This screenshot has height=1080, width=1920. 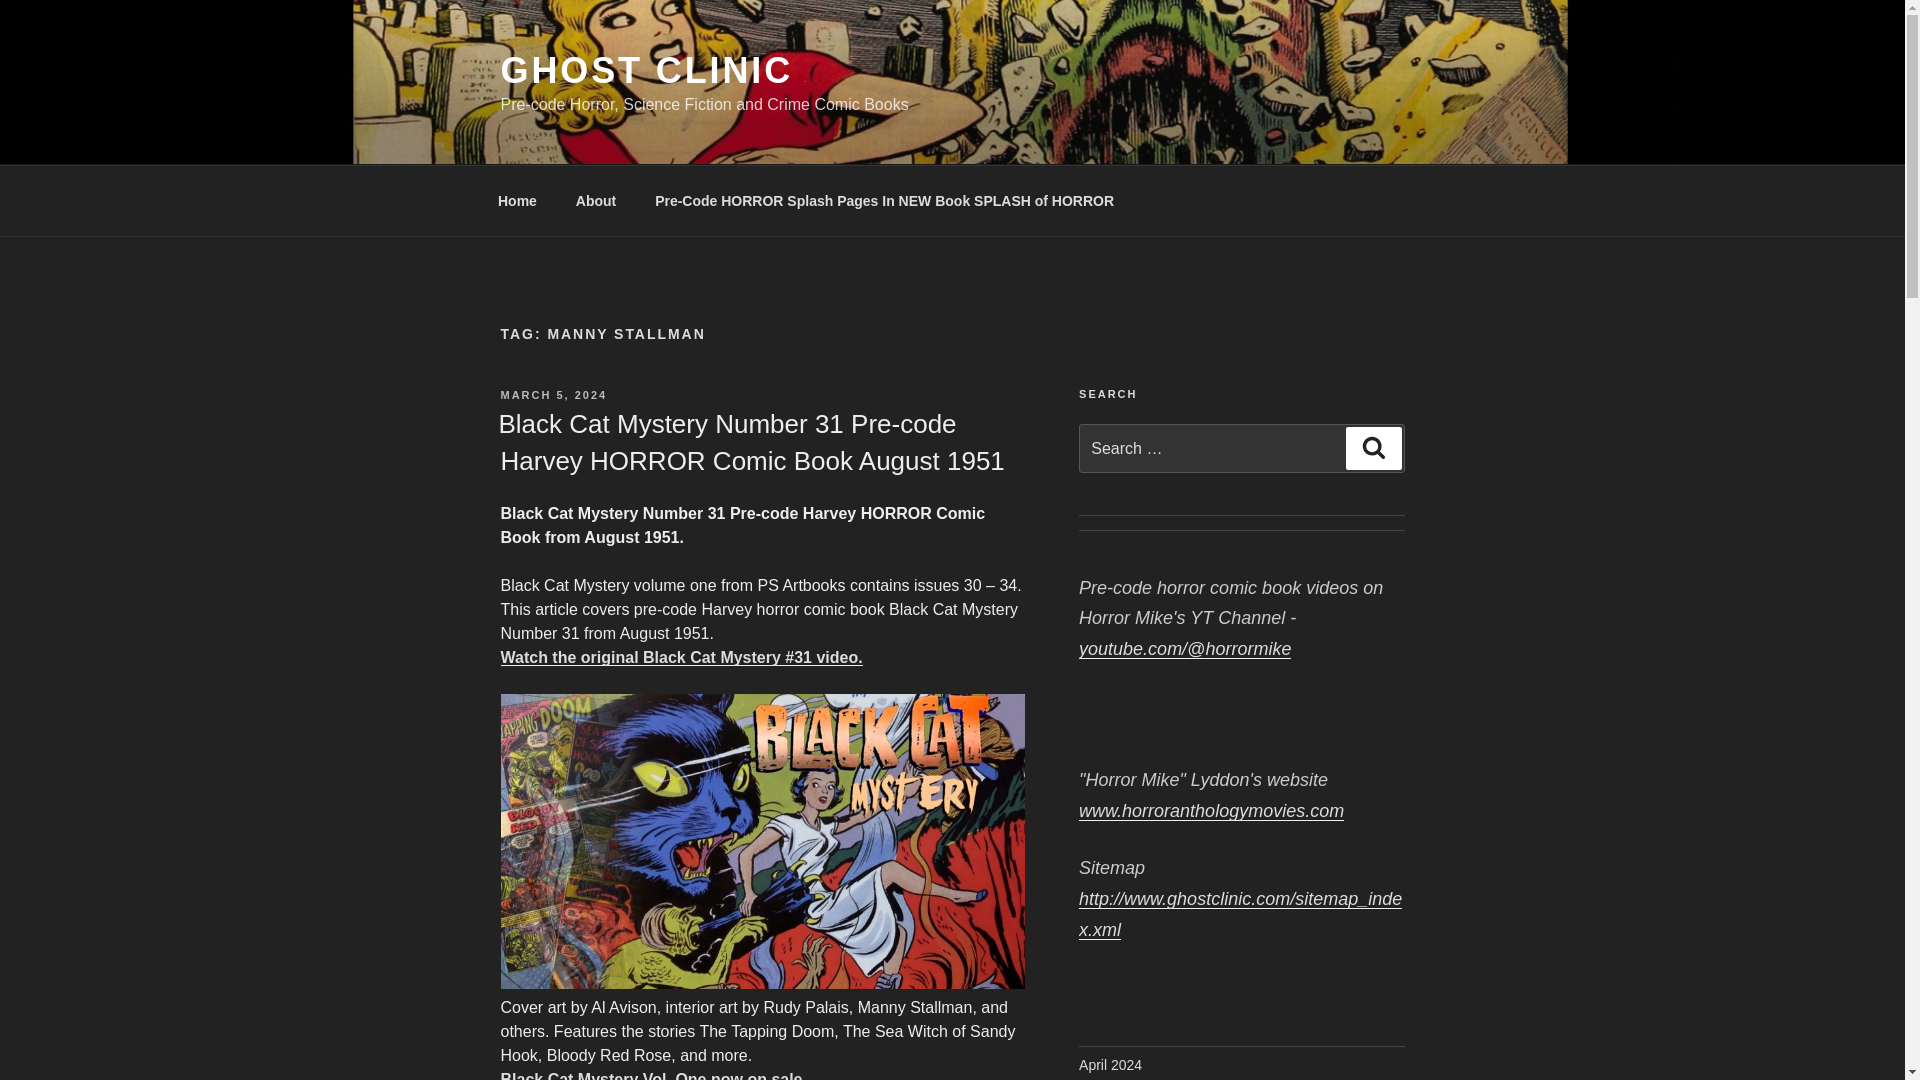 What do you see at coordinates (884, 200) in the screenshot?
I see `Pre-Code HORROR Splash Pages In NEW Book SPLASH of HORROR` at bounding box center [884, 200].